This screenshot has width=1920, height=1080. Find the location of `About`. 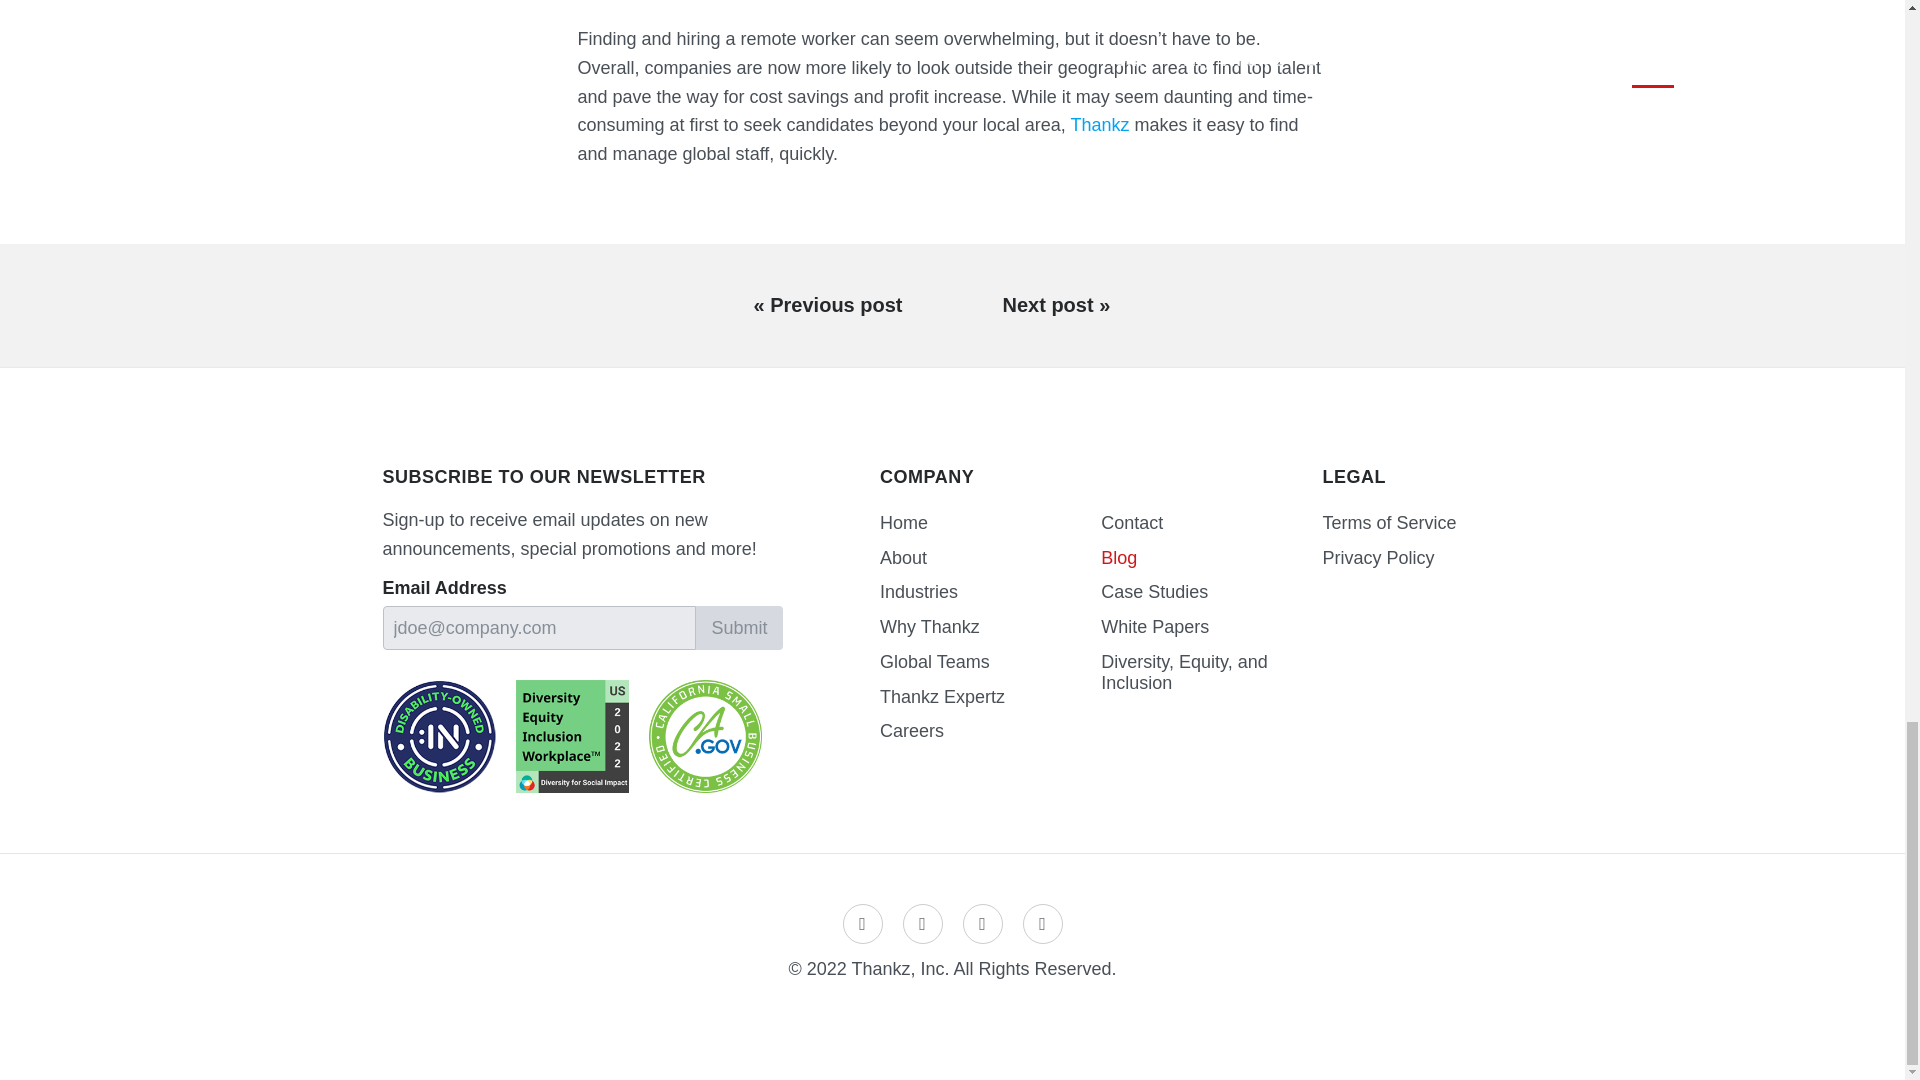

About is located at coordinates (990, 558).